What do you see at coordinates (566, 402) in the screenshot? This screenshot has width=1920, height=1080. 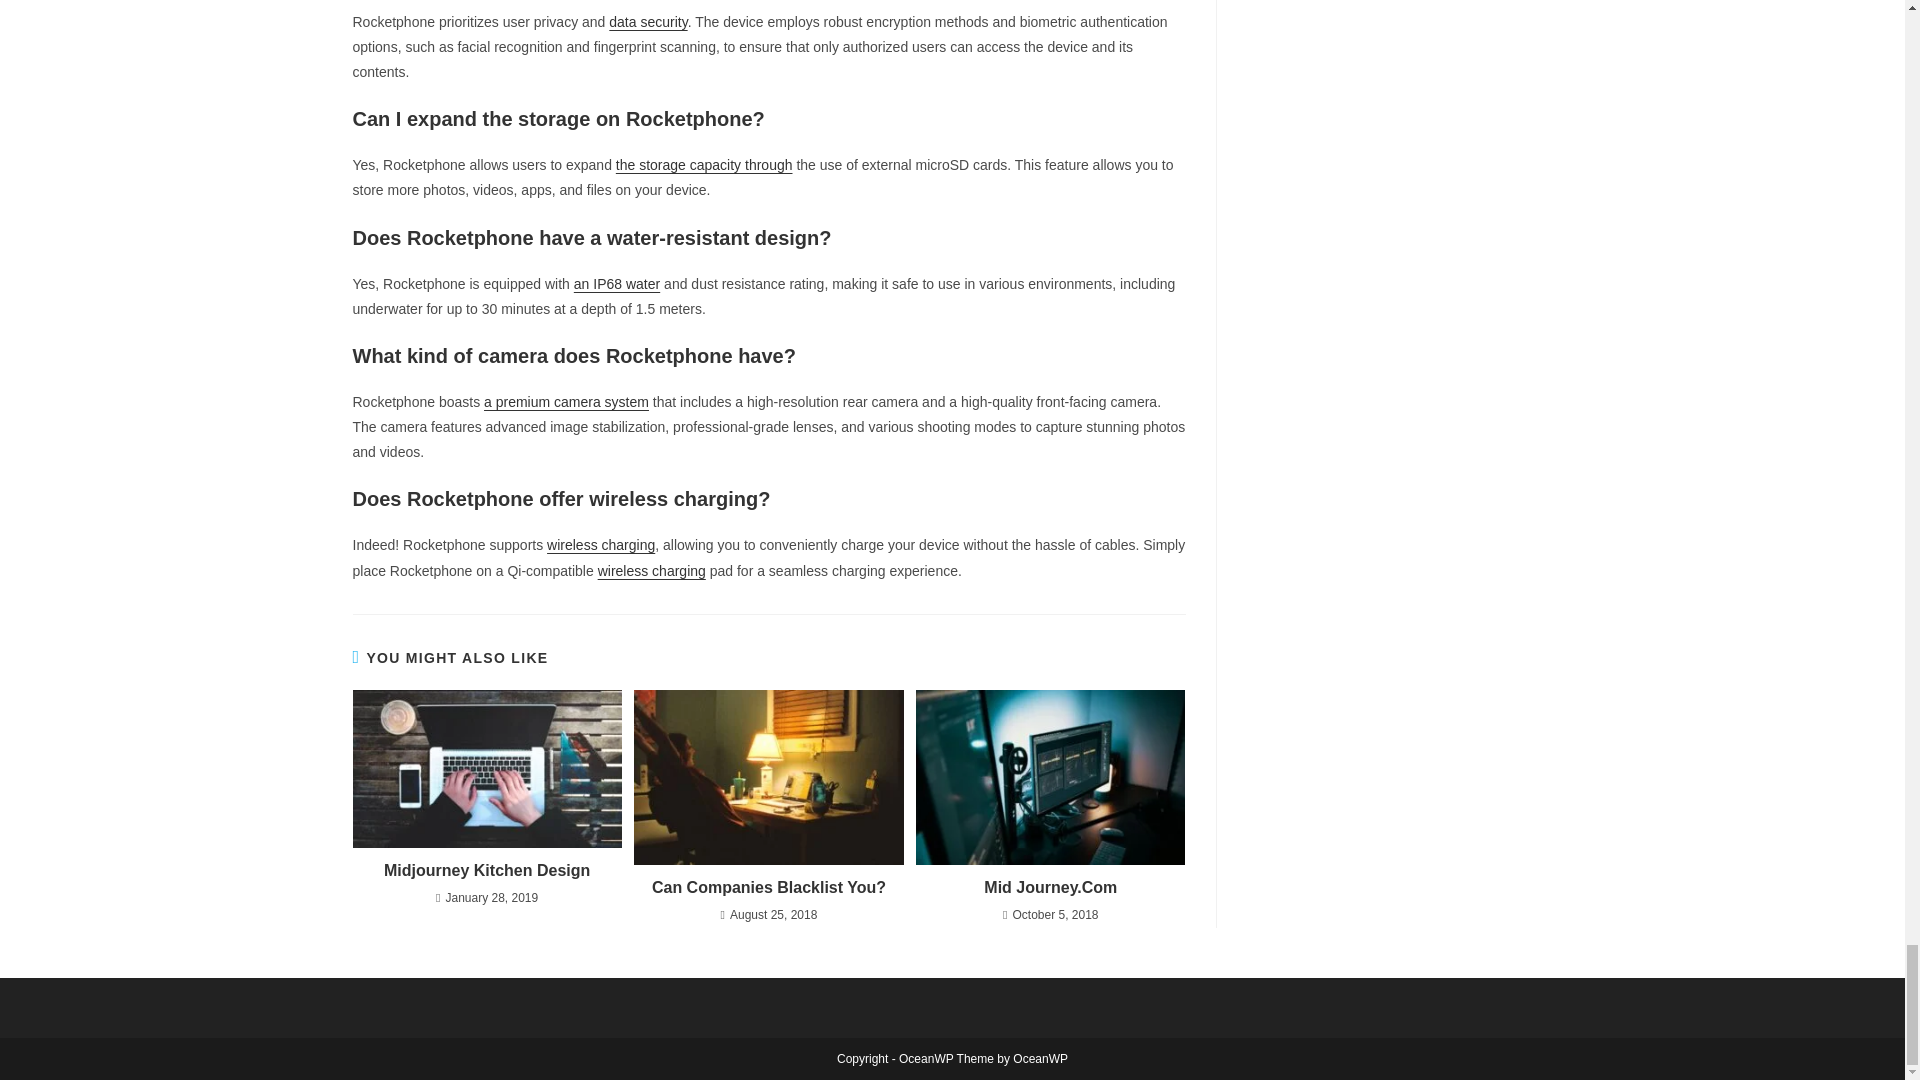 I see `a premium camera system` at bounding box center [566, 402].